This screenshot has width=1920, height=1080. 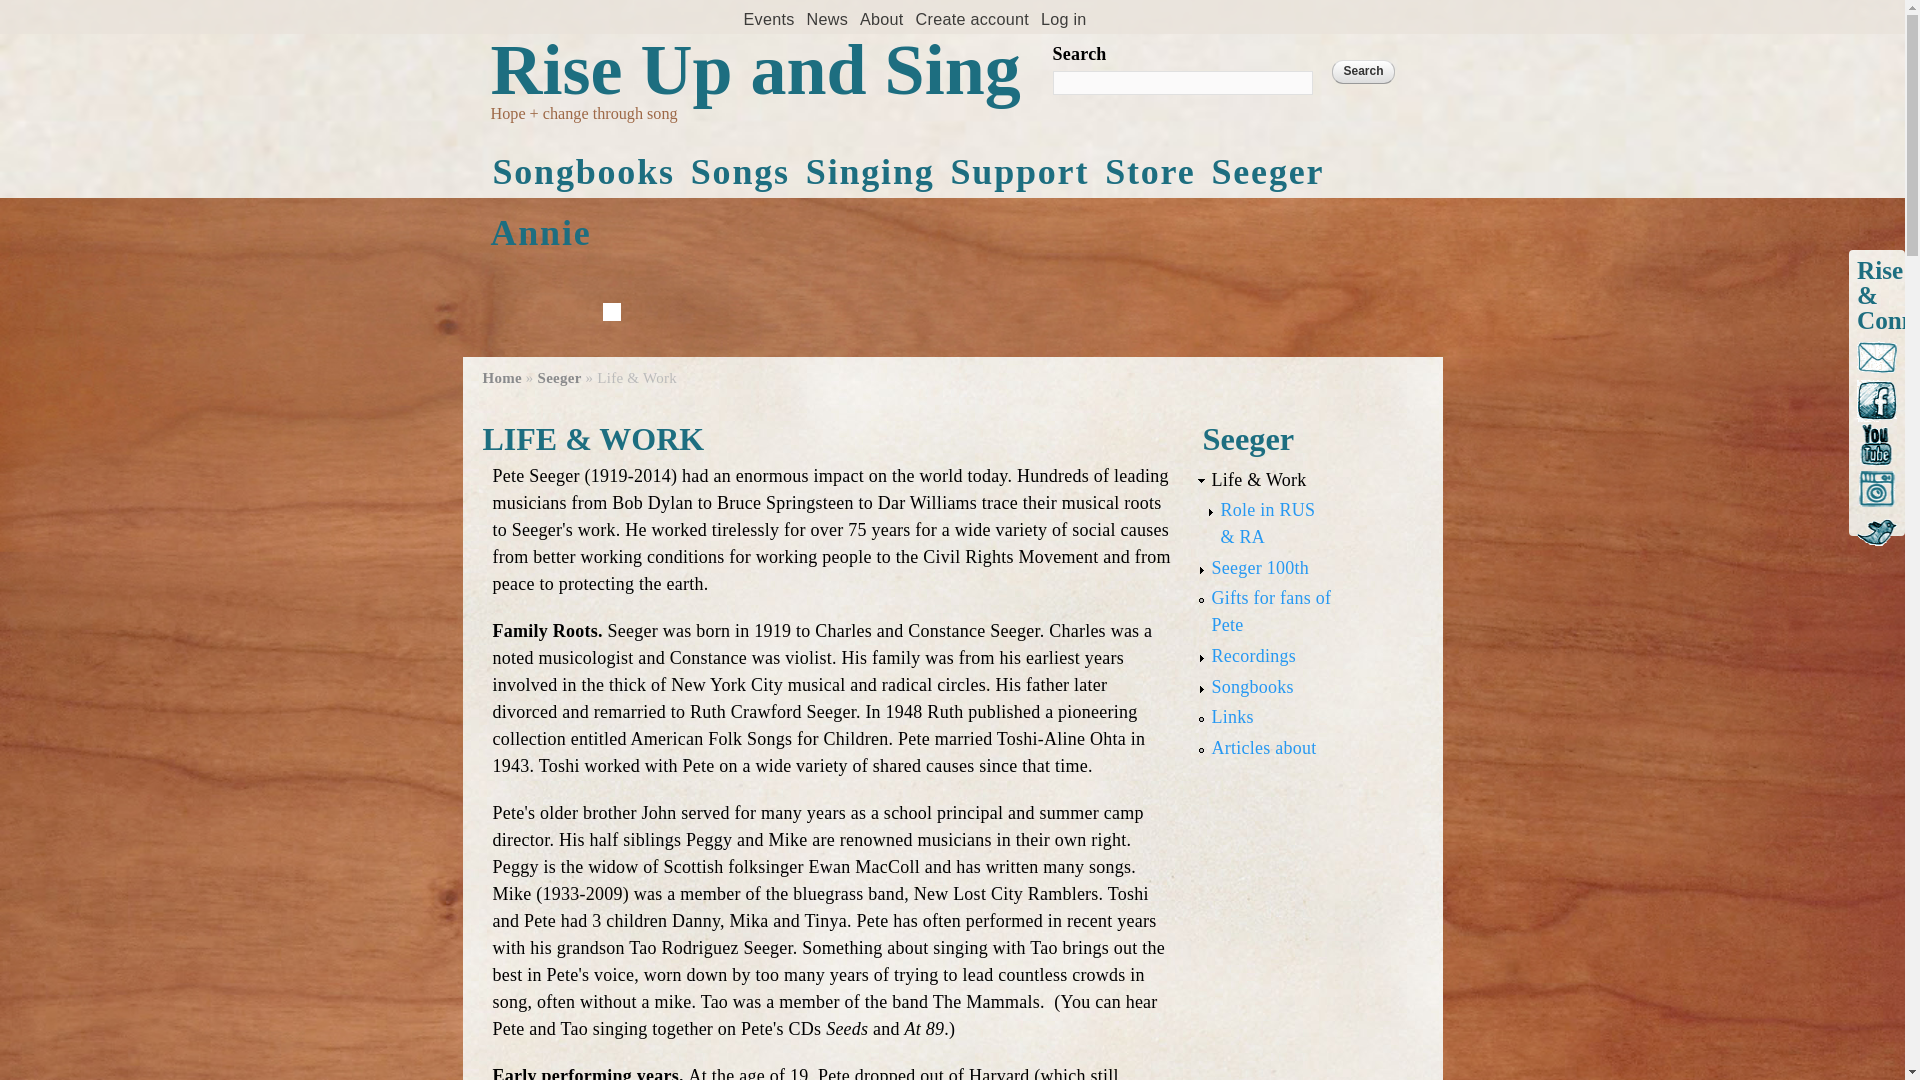 I want to click on Search, so click(x=1362, y=72).